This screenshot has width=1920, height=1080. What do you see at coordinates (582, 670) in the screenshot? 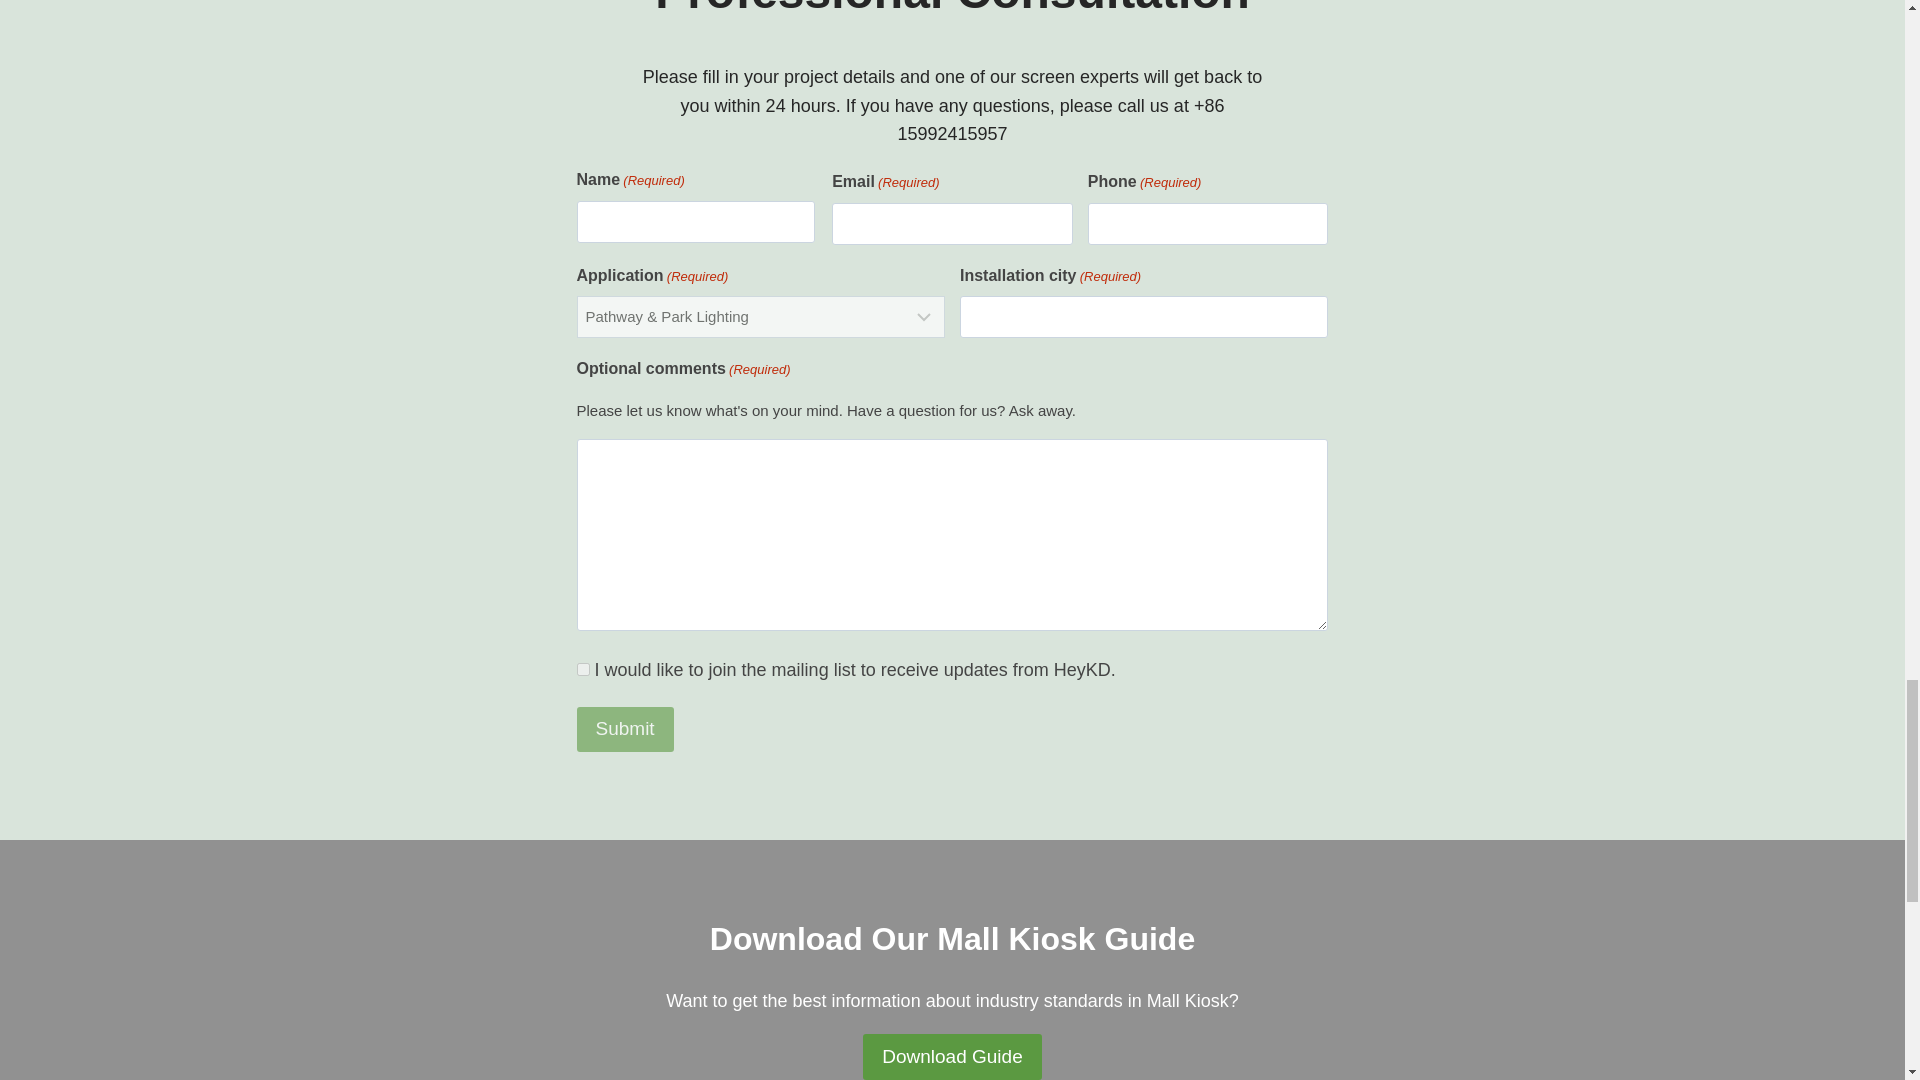
I see `1` at bounding box center [582, 670].